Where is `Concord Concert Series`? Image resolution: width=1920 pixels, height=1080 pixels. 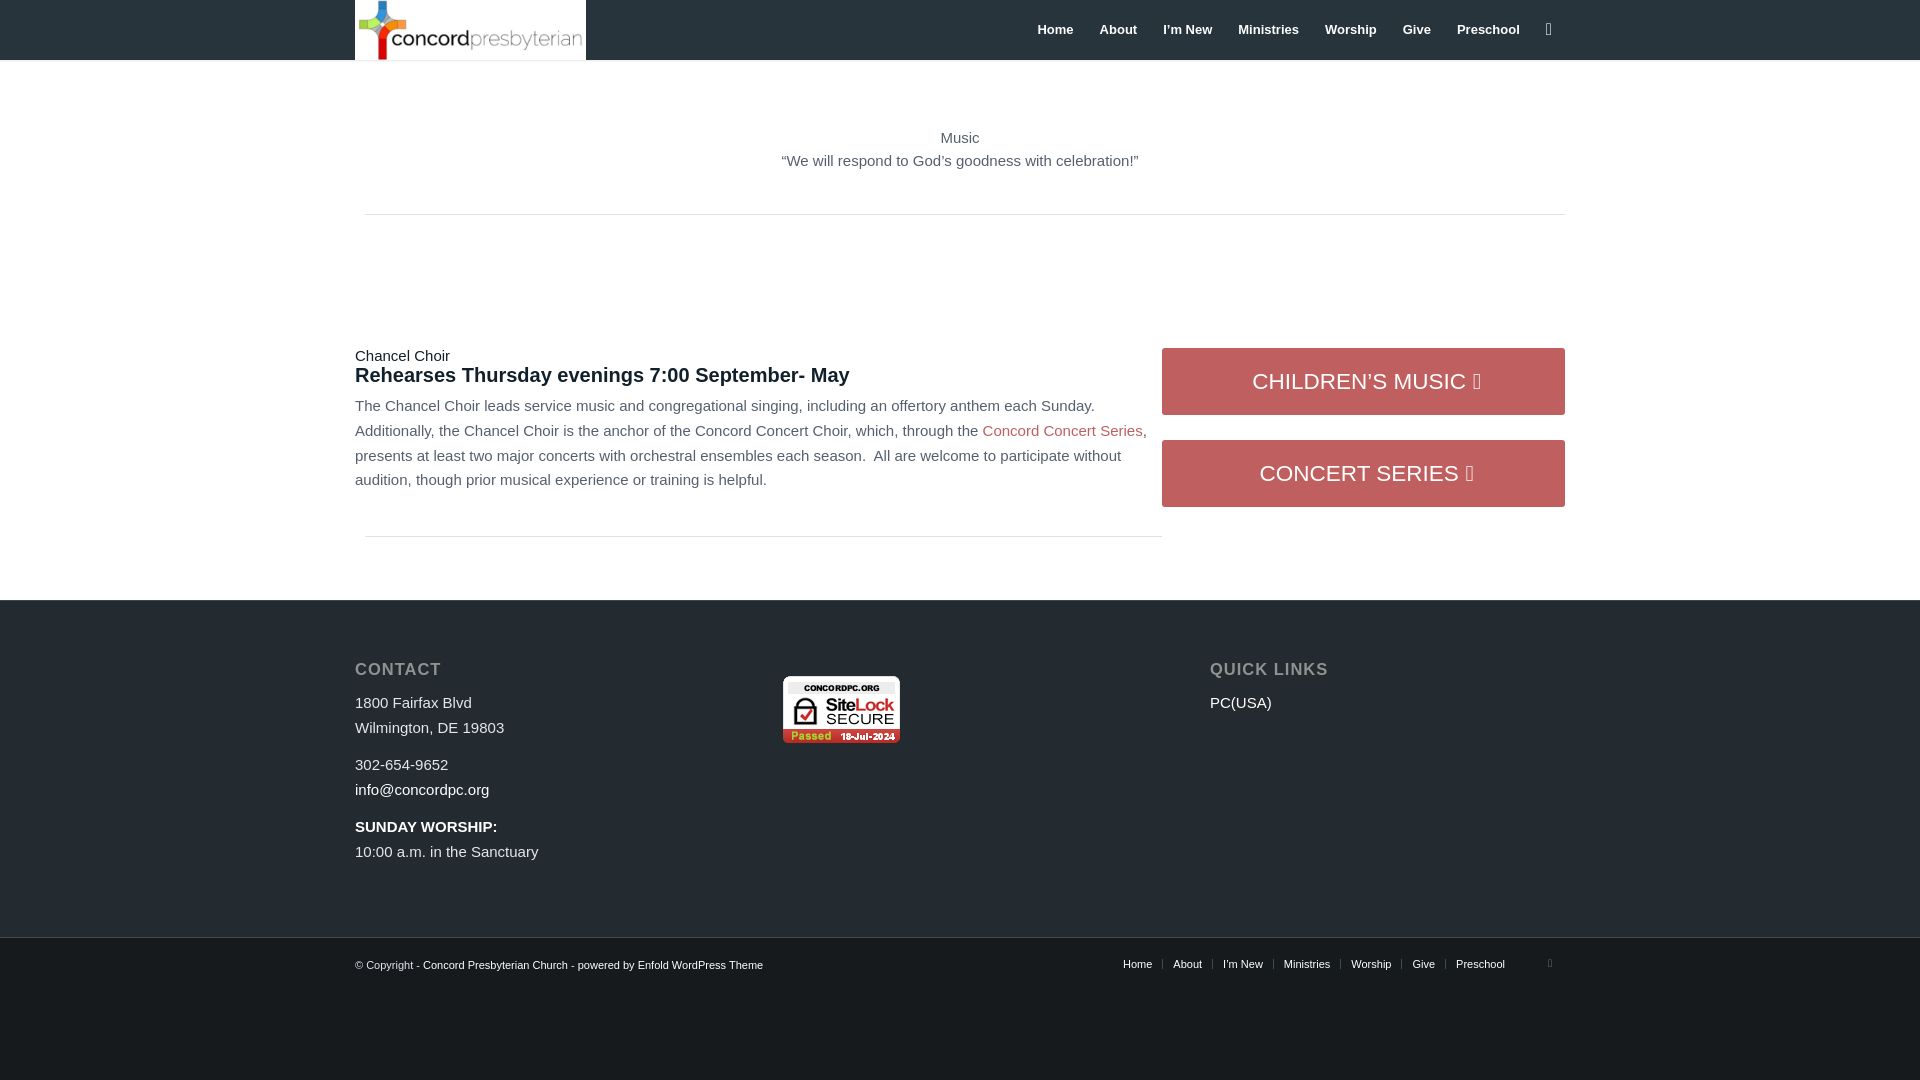
Concord Concert Series is located at coordinates (1062, 430).